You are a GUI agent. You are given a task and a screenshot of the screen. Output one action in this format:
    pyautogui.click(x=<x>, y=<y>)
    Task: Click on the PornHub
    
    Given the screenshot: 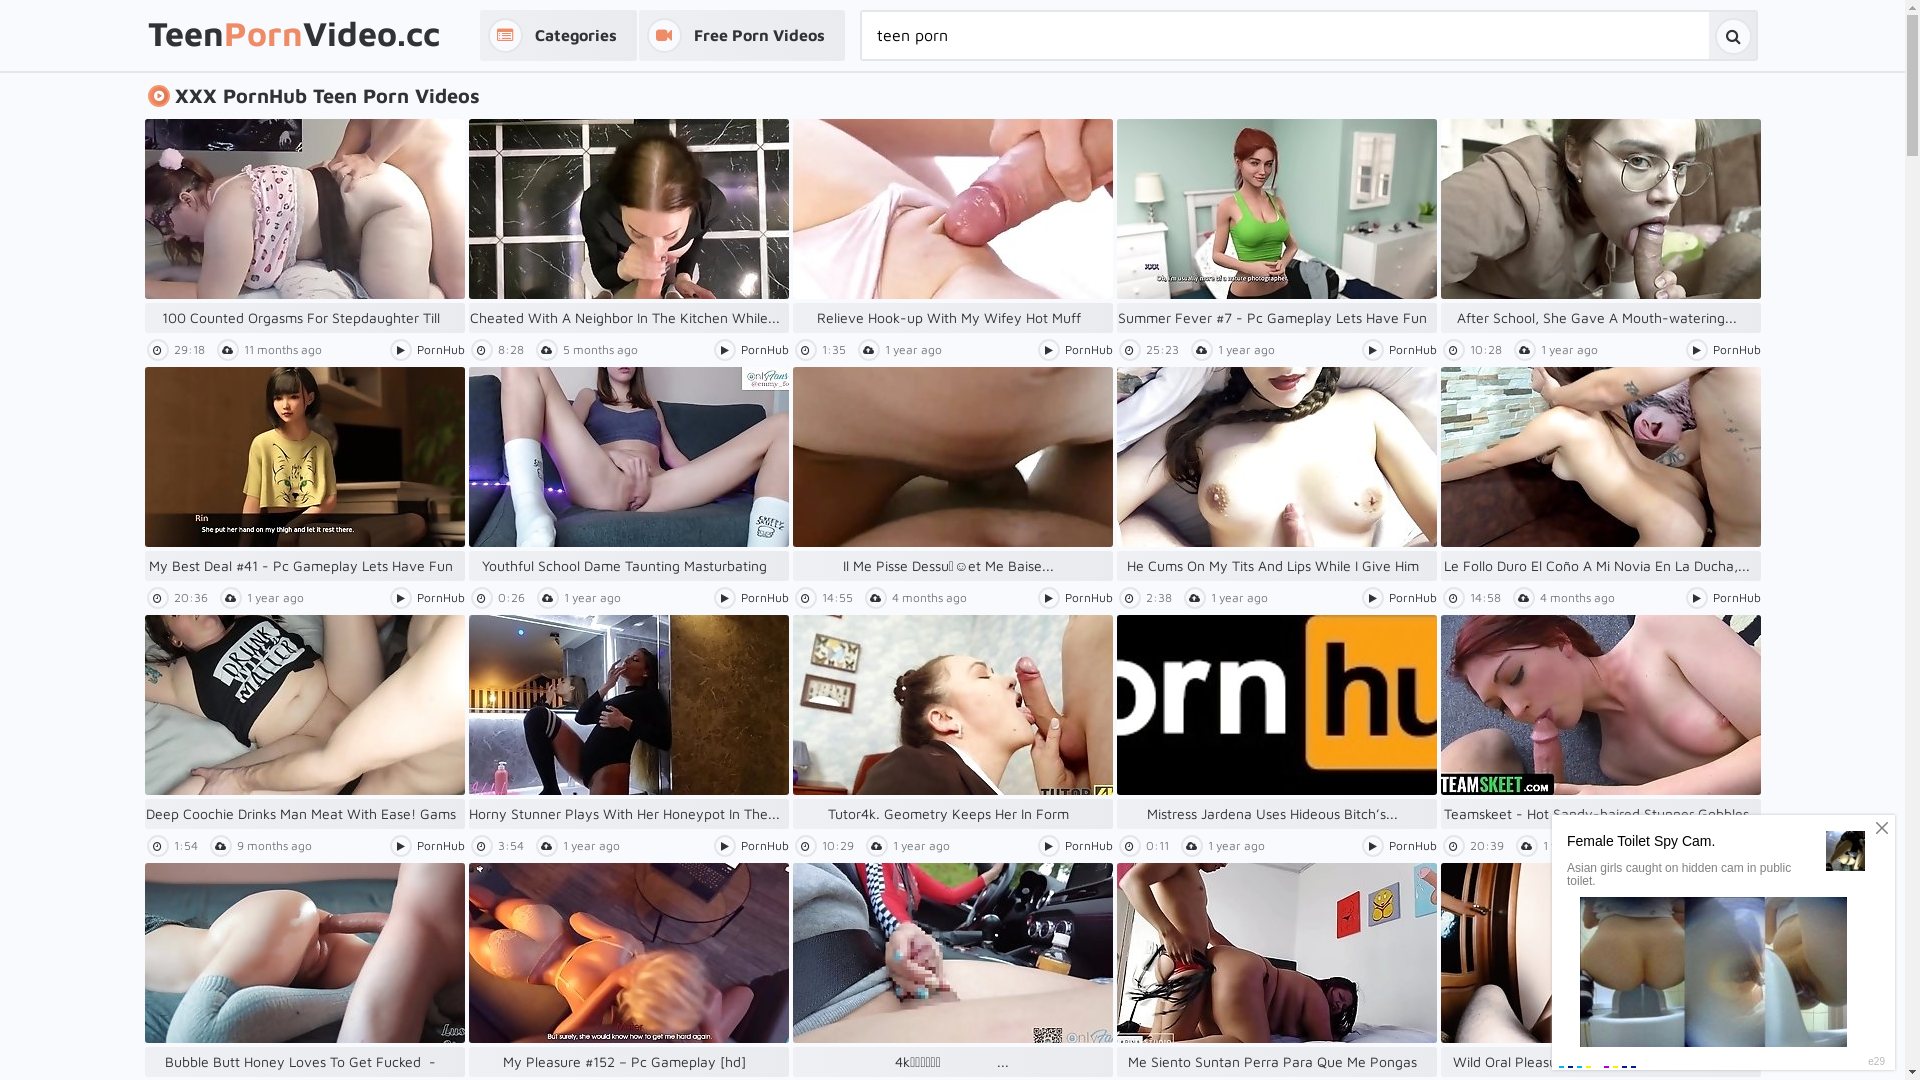 What is the action you would take?
    pyautogui.click(x=440, y=598)
    